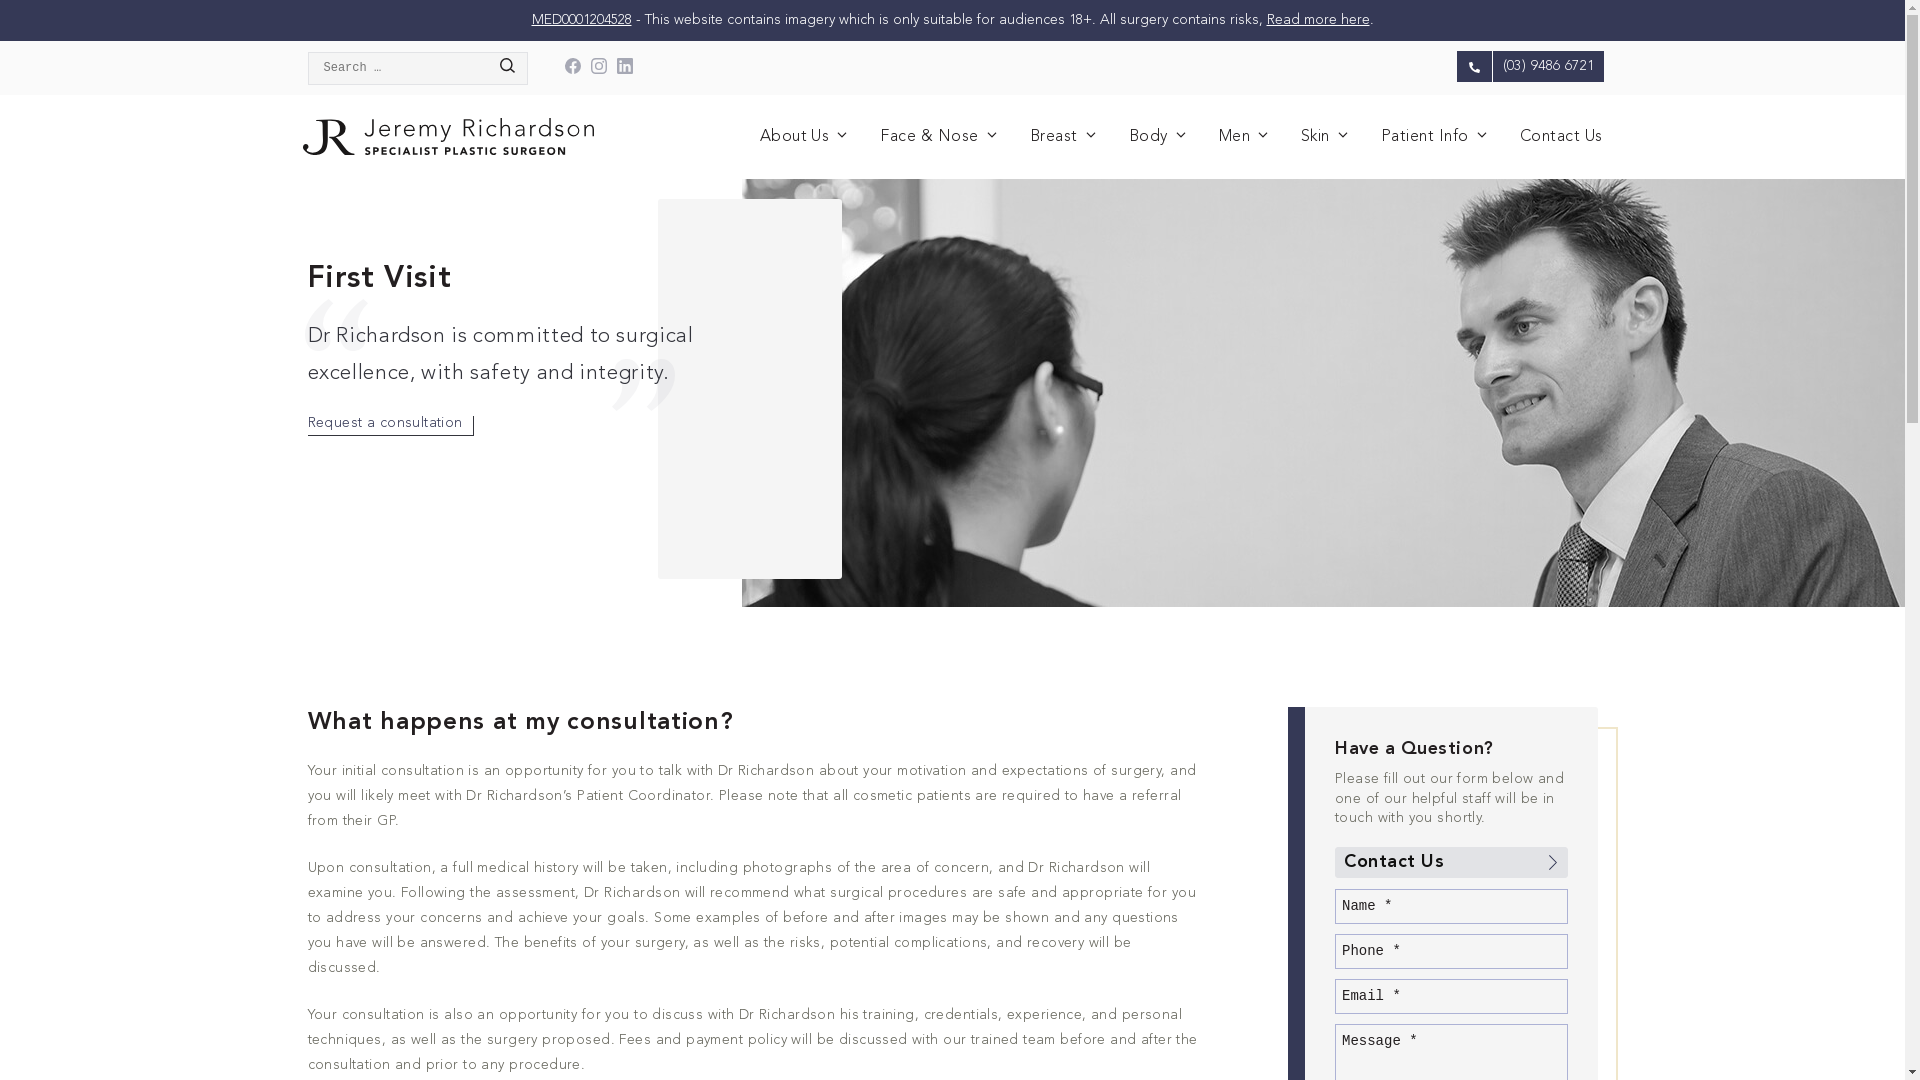 The width and height of the screenshot is (1920, 1080). I want to click on MED0001204528, so click(582, 20).